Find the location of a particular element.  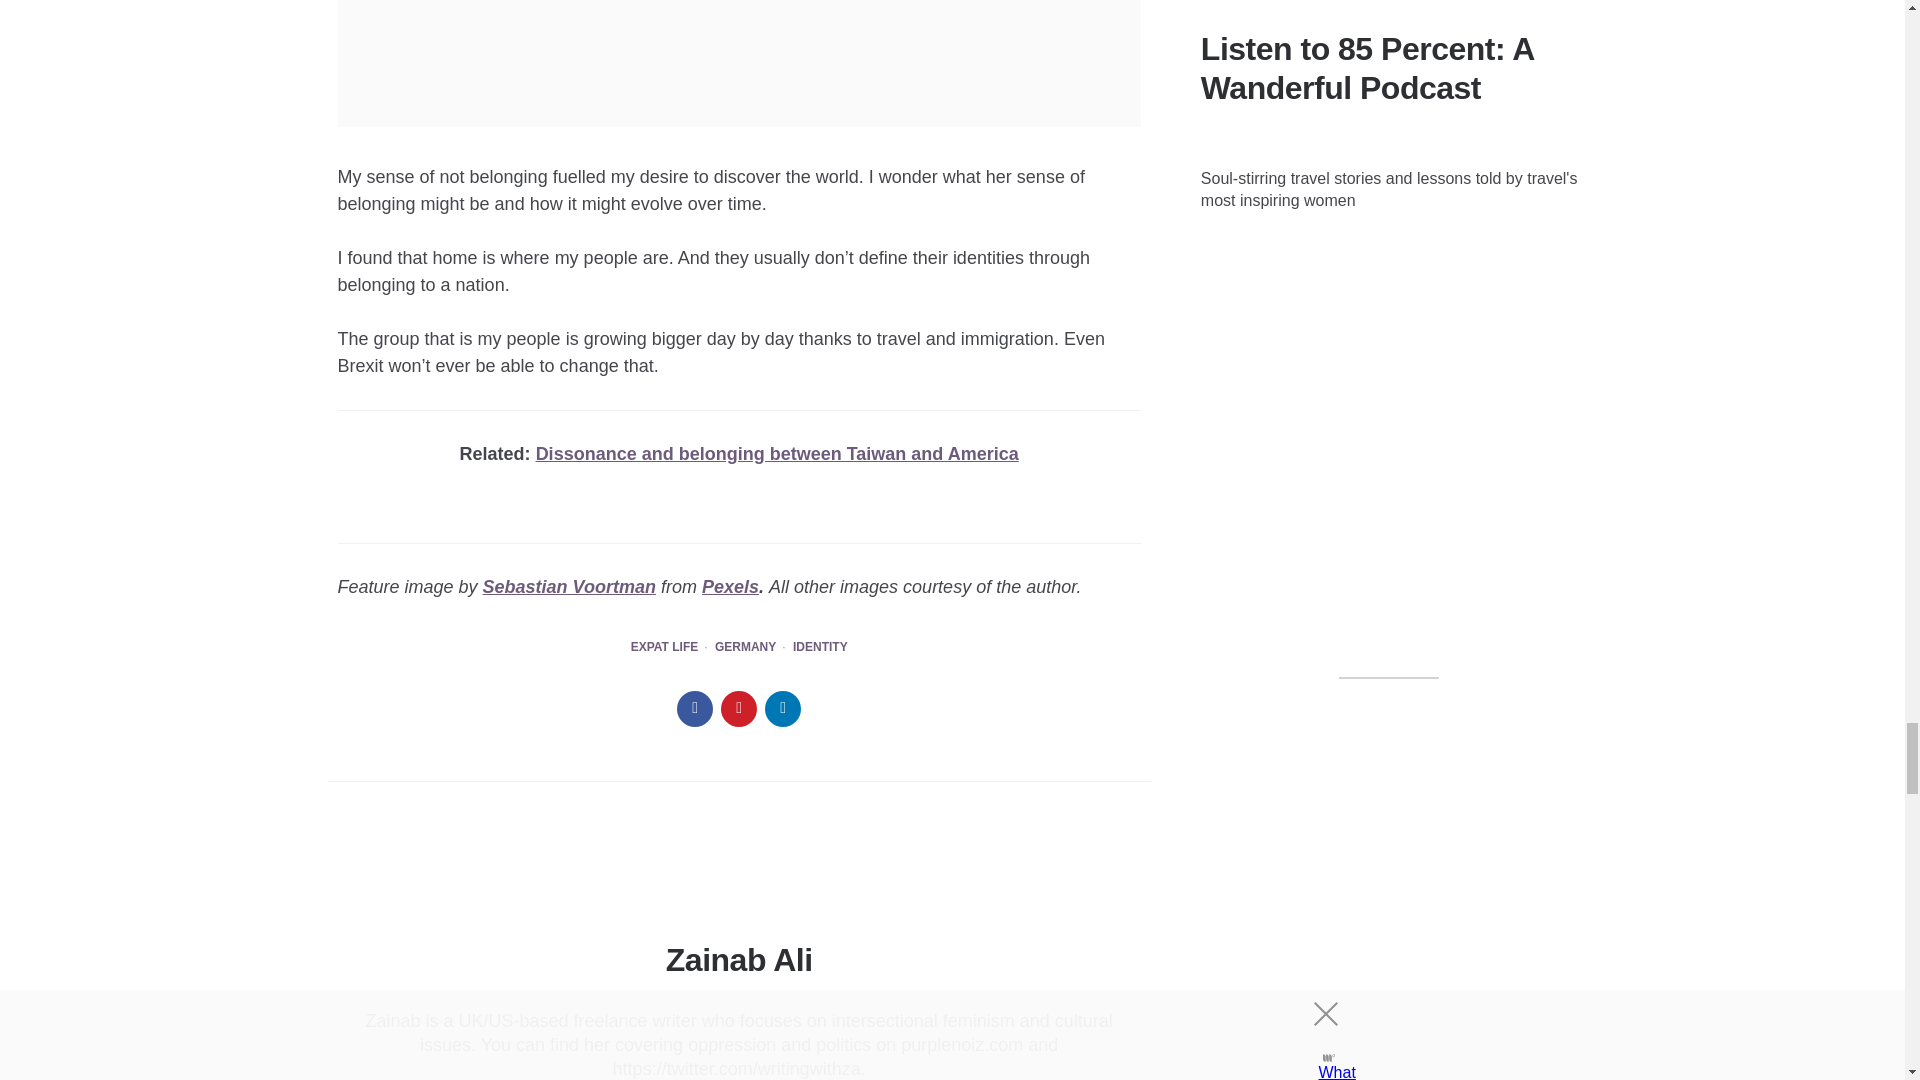

IDENTITY is located at coordinates (820, 648).